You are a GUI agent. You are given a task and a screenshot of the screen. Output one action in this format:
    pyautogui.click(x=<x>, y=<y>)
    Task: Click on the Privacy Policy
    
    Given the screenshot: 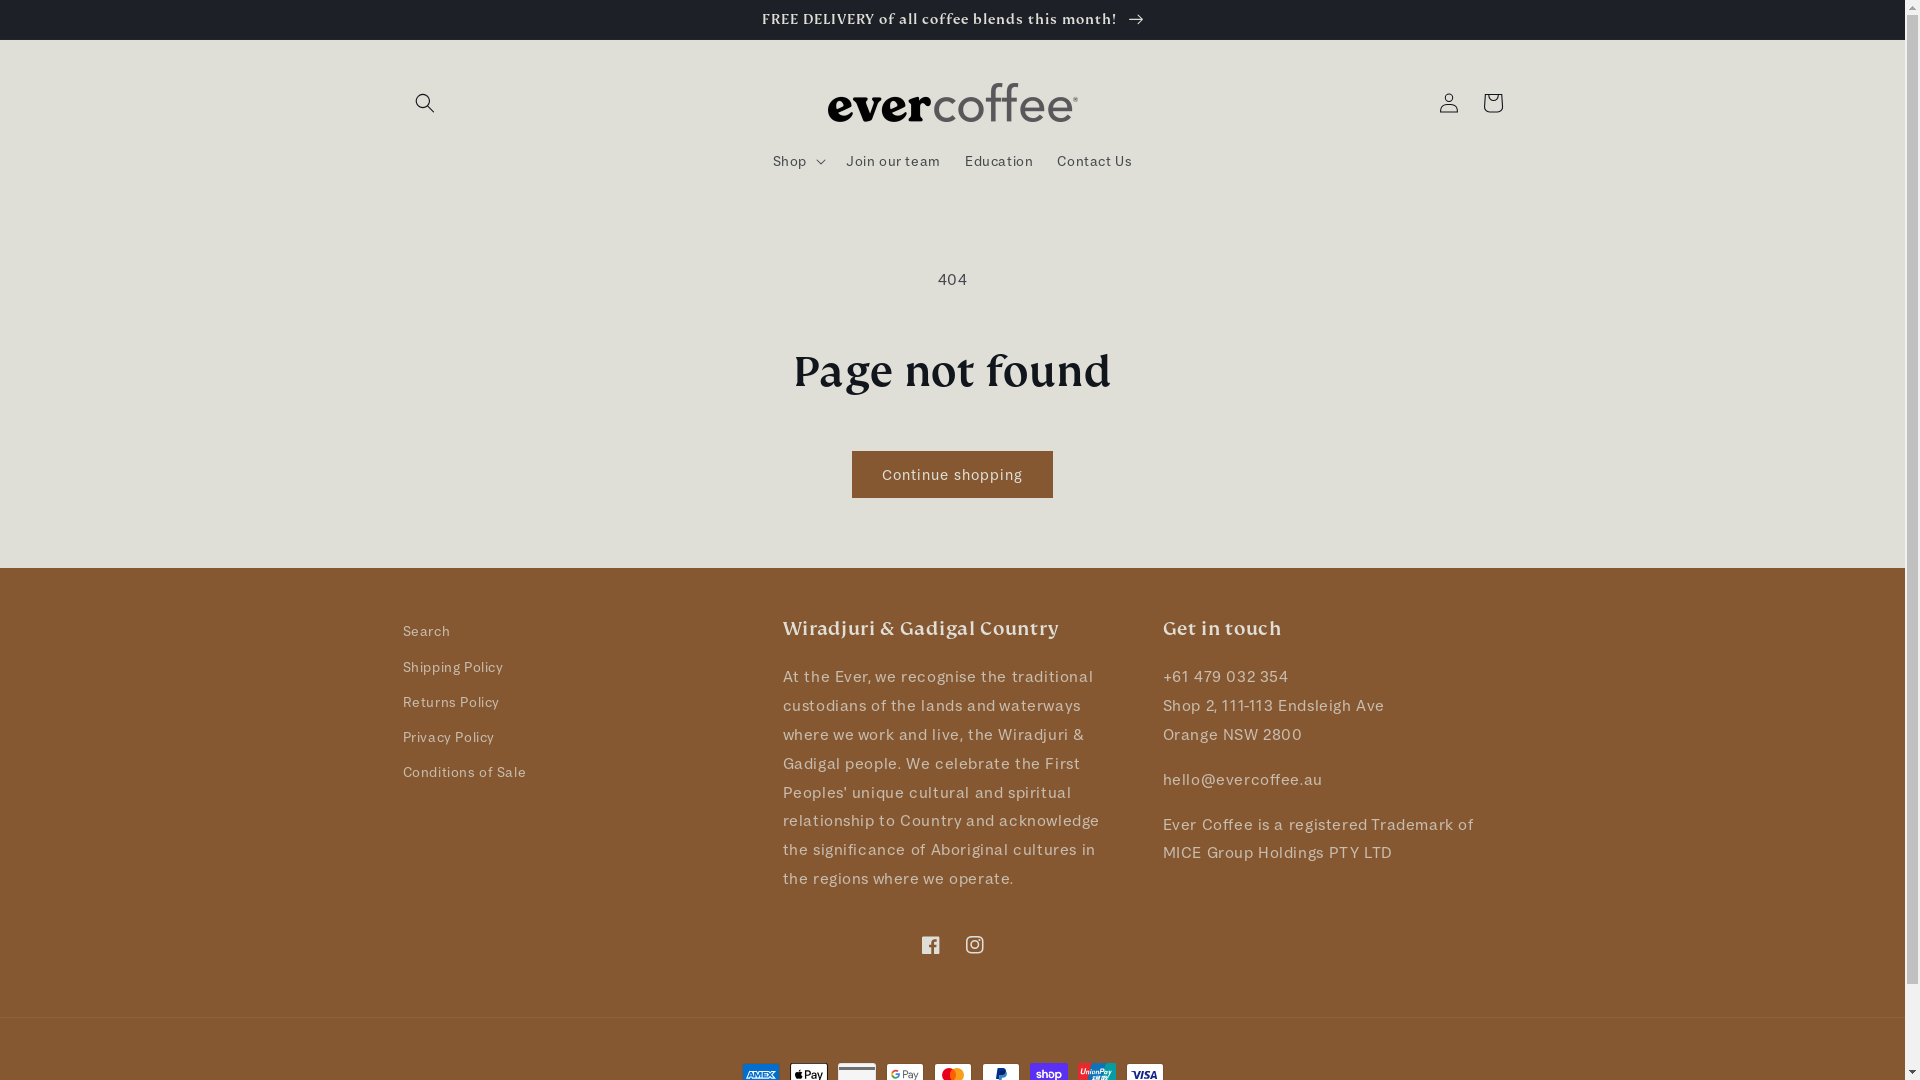 What is the action you would take?
    pyautogui.click(x=448, y=738)
    